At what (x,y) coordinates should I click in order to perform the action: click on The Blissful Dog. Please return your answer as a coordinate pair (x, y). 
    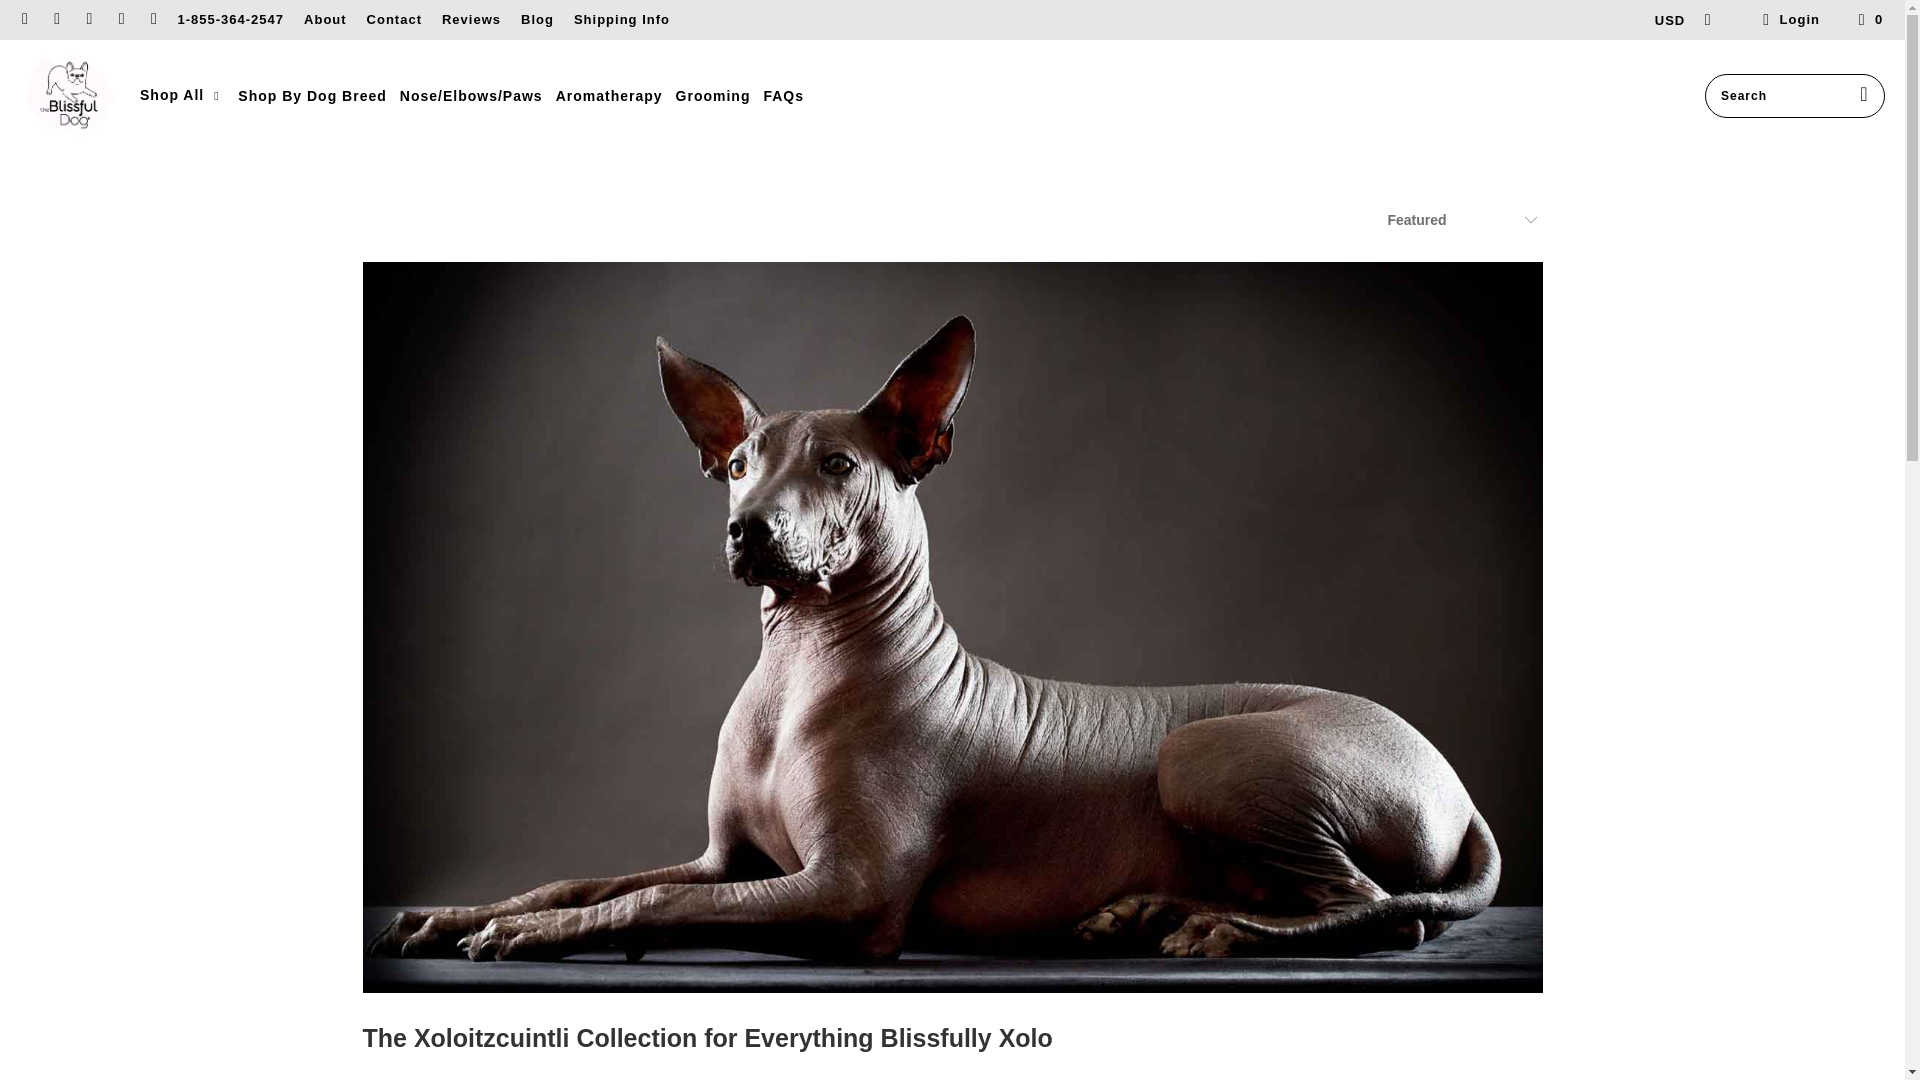
    Looking at the image, I should click on (69, 95).